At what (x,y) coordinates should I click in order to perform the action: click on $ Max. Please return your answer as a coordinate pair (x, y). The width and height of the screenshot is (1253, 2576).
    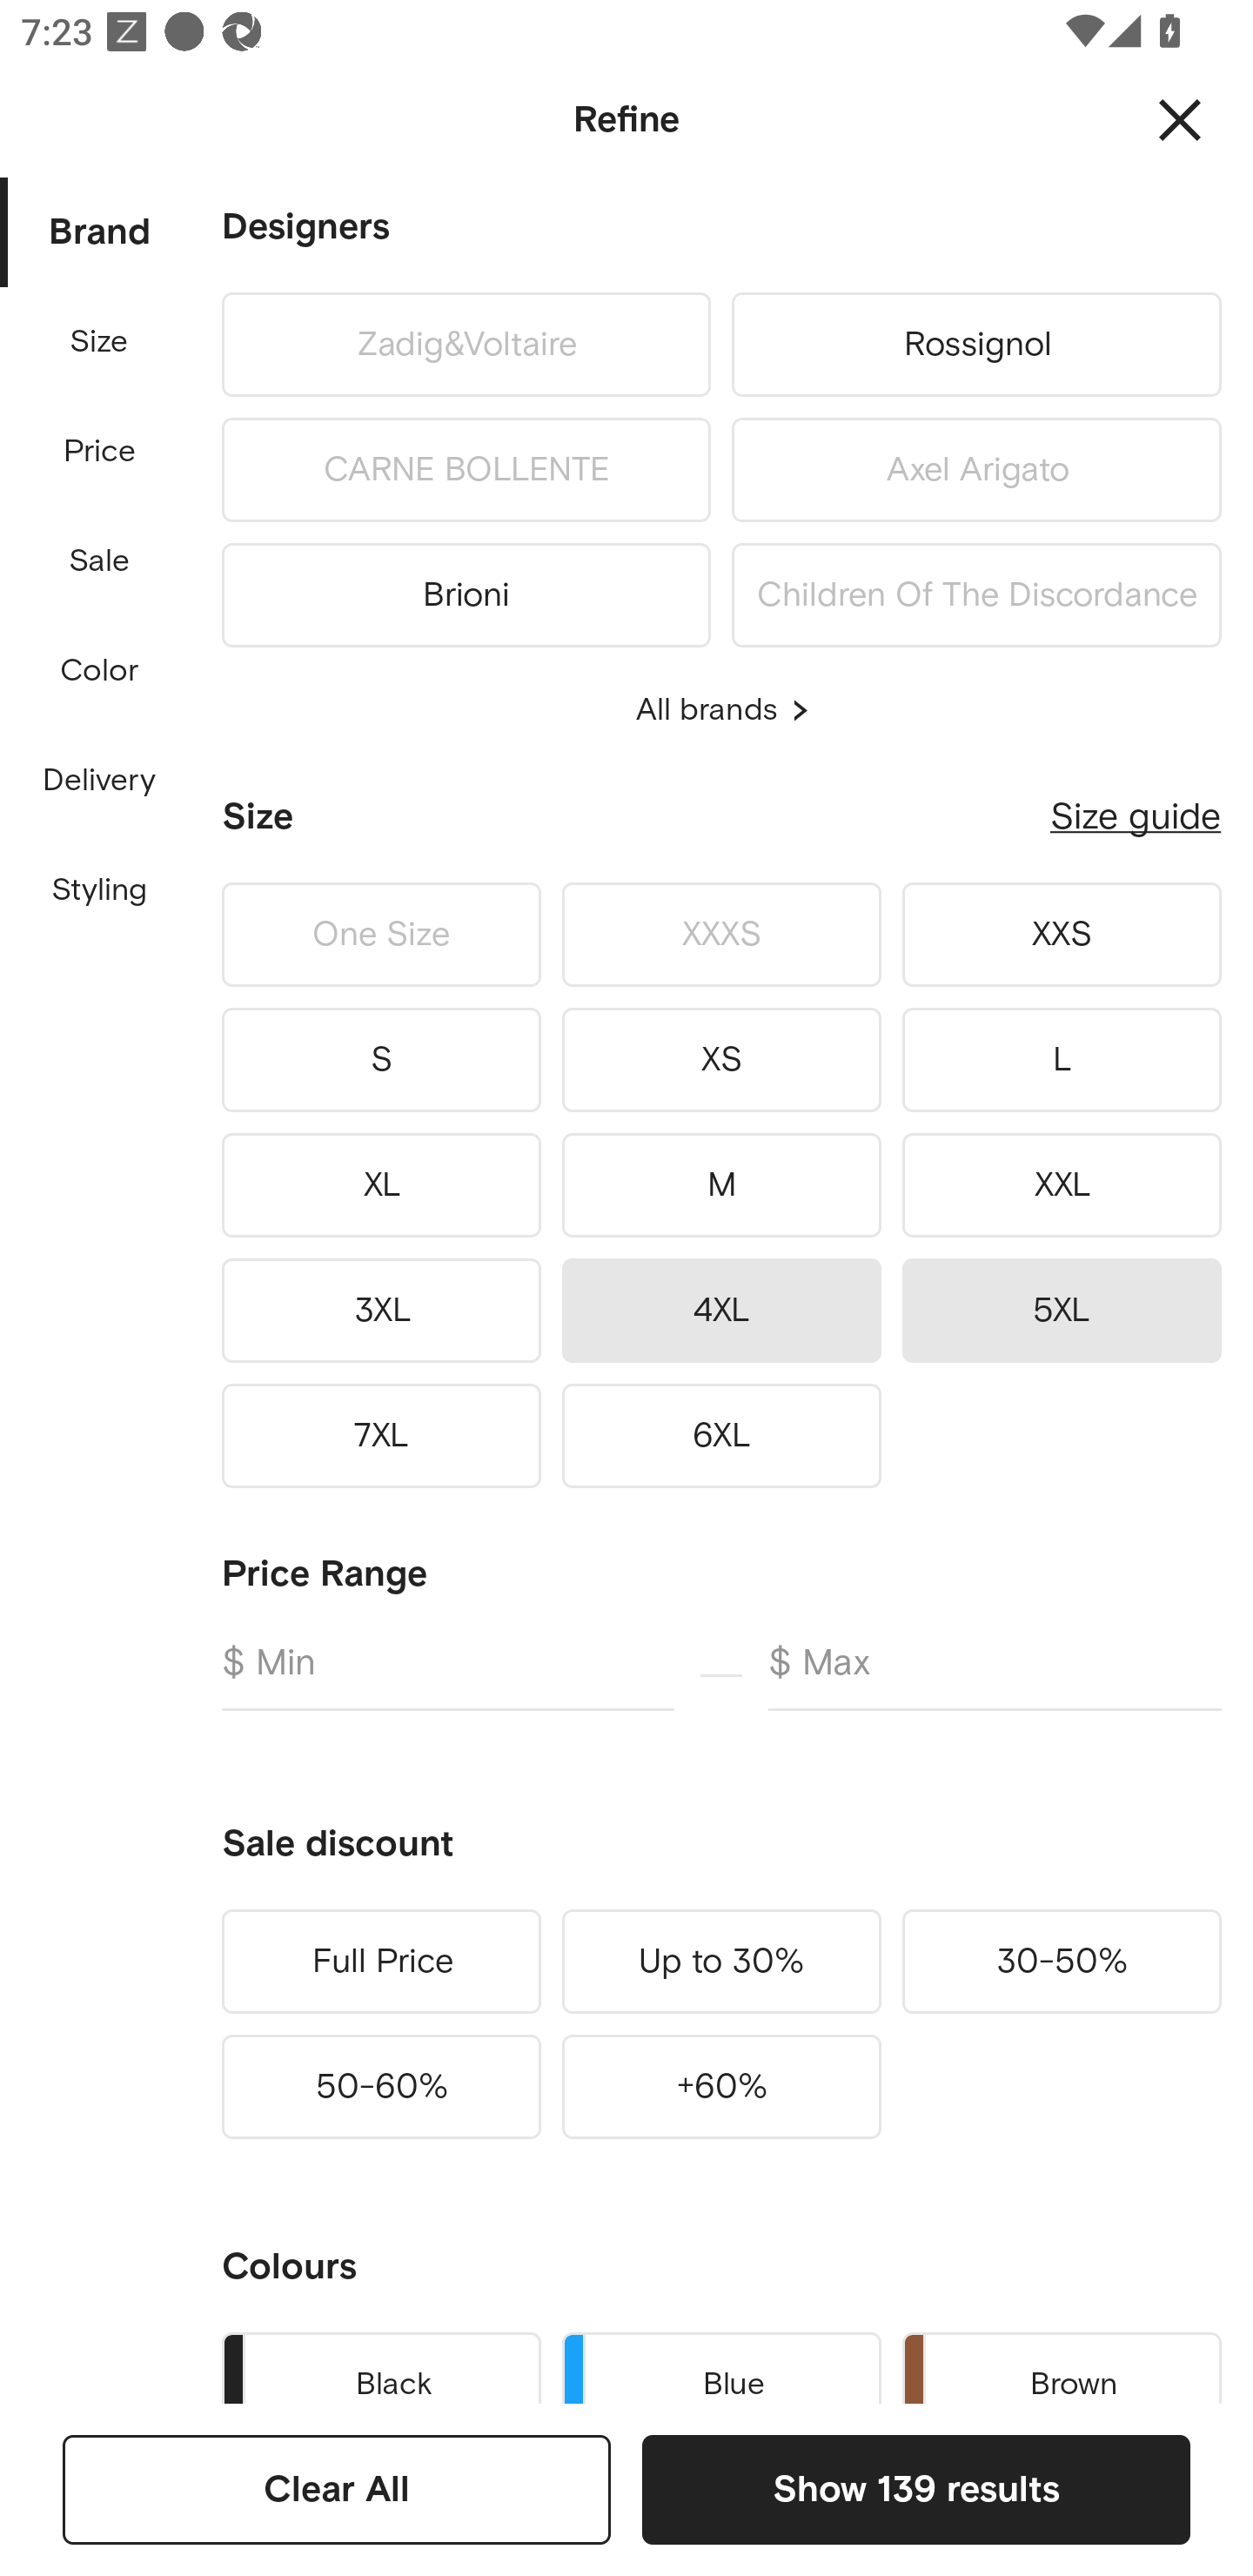
    Looking at the image, I should click on (995, 1675).